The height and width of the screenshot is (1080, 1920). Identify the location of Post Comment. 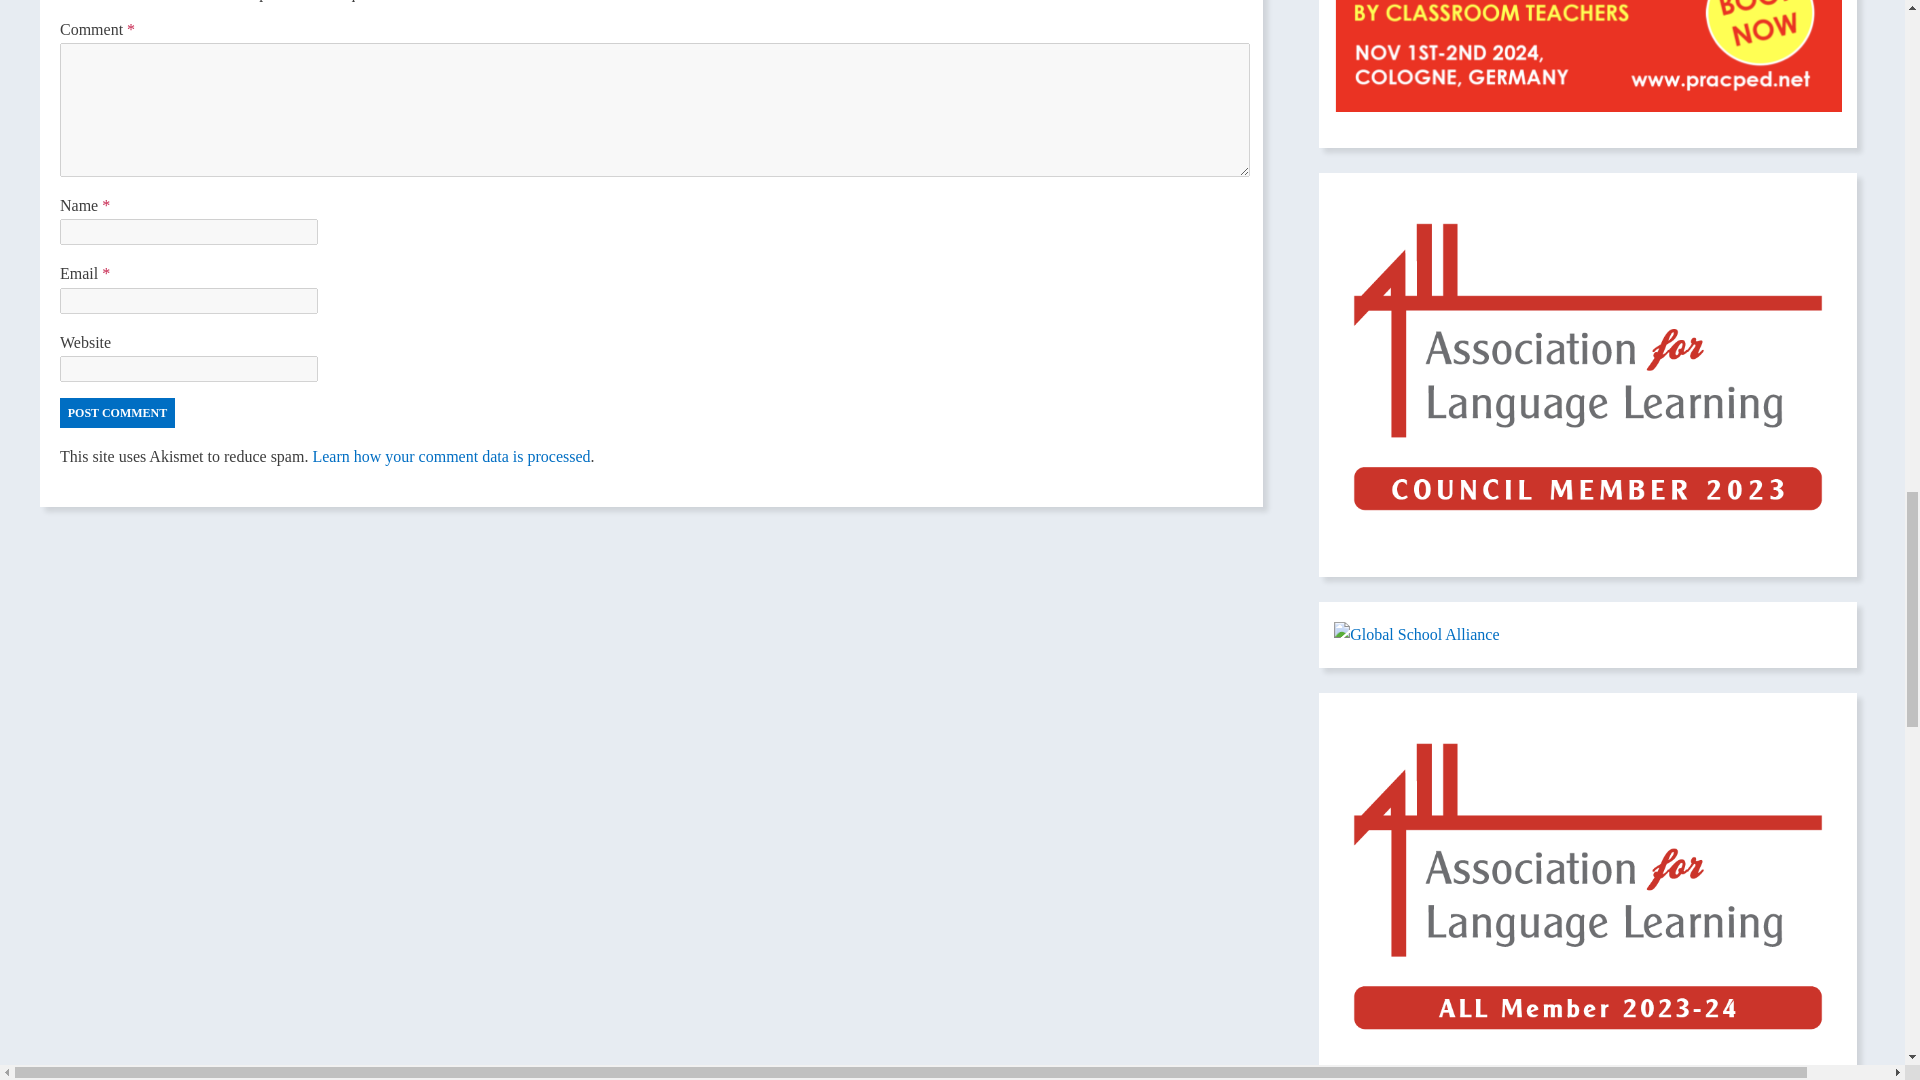
(116, 412).